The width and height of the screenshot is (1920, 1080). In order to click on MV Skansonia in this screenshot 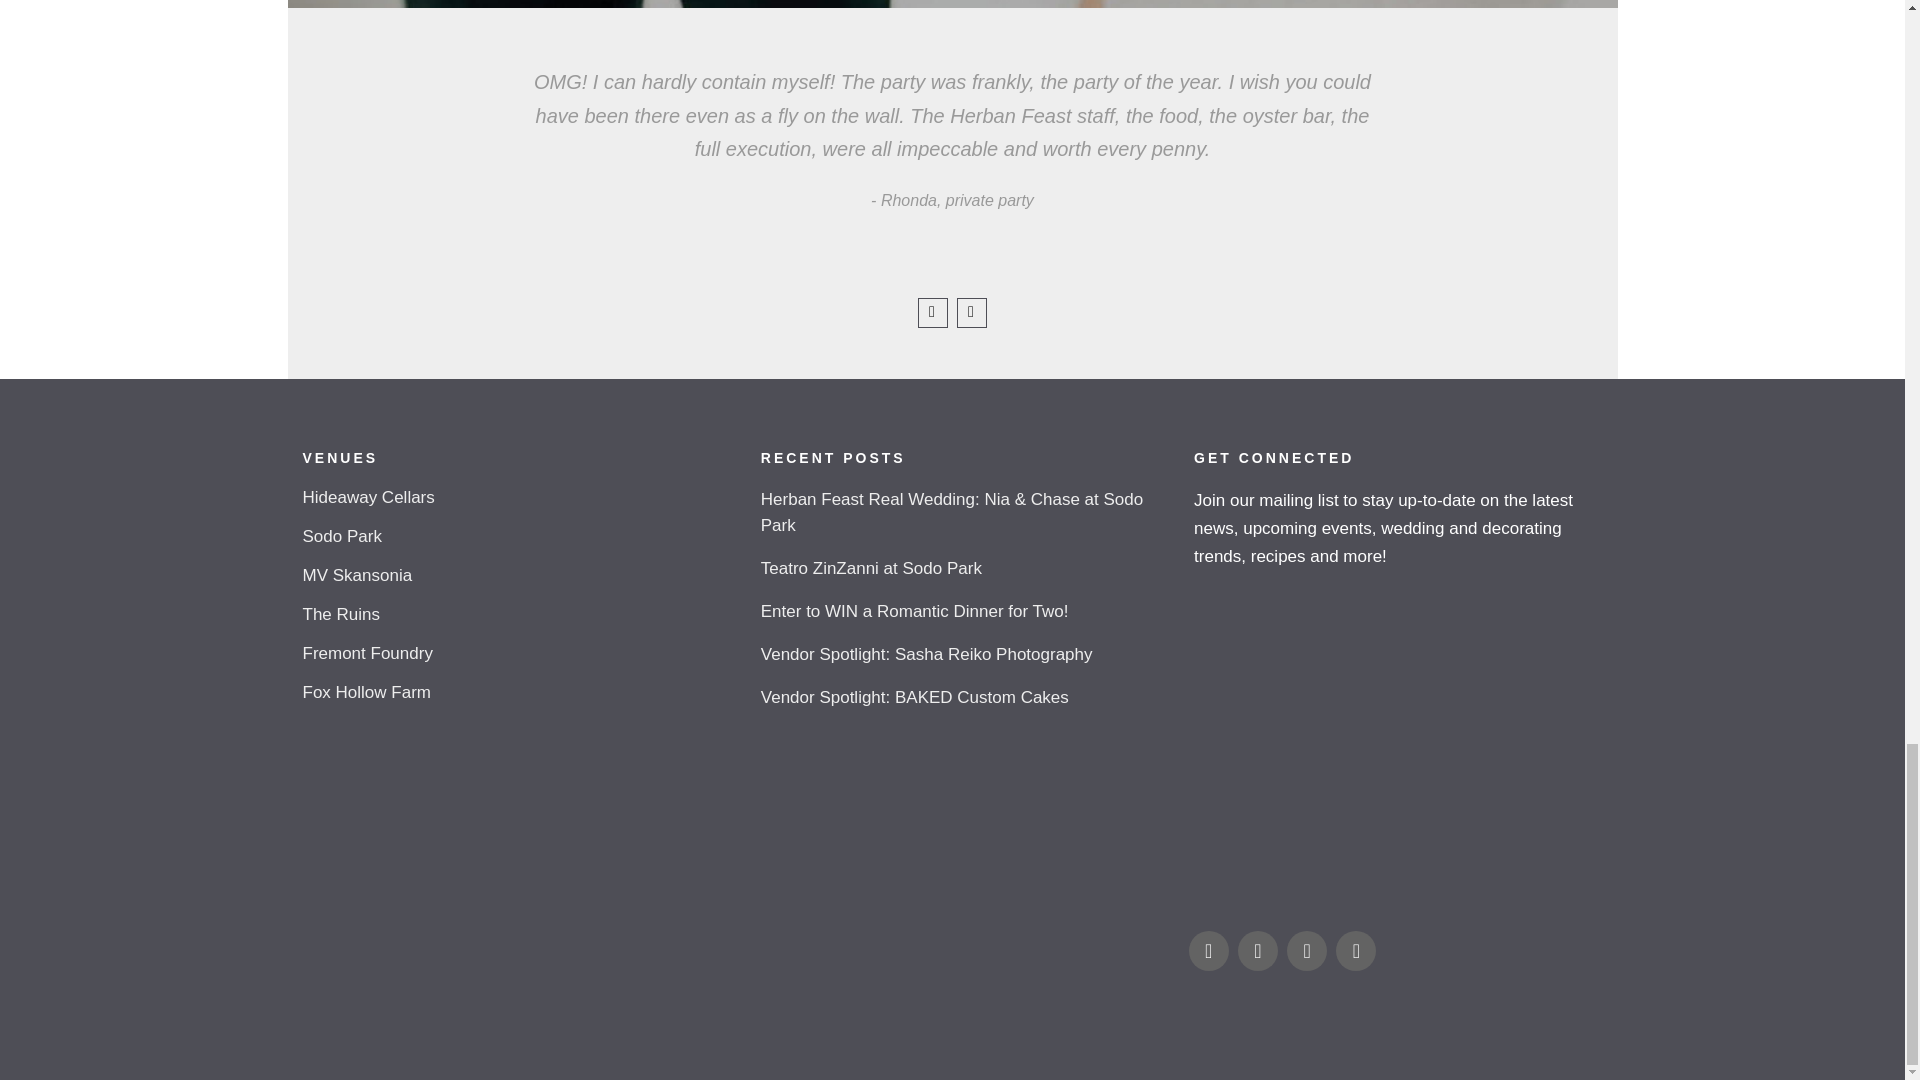, I will do `click(510, 576)`.